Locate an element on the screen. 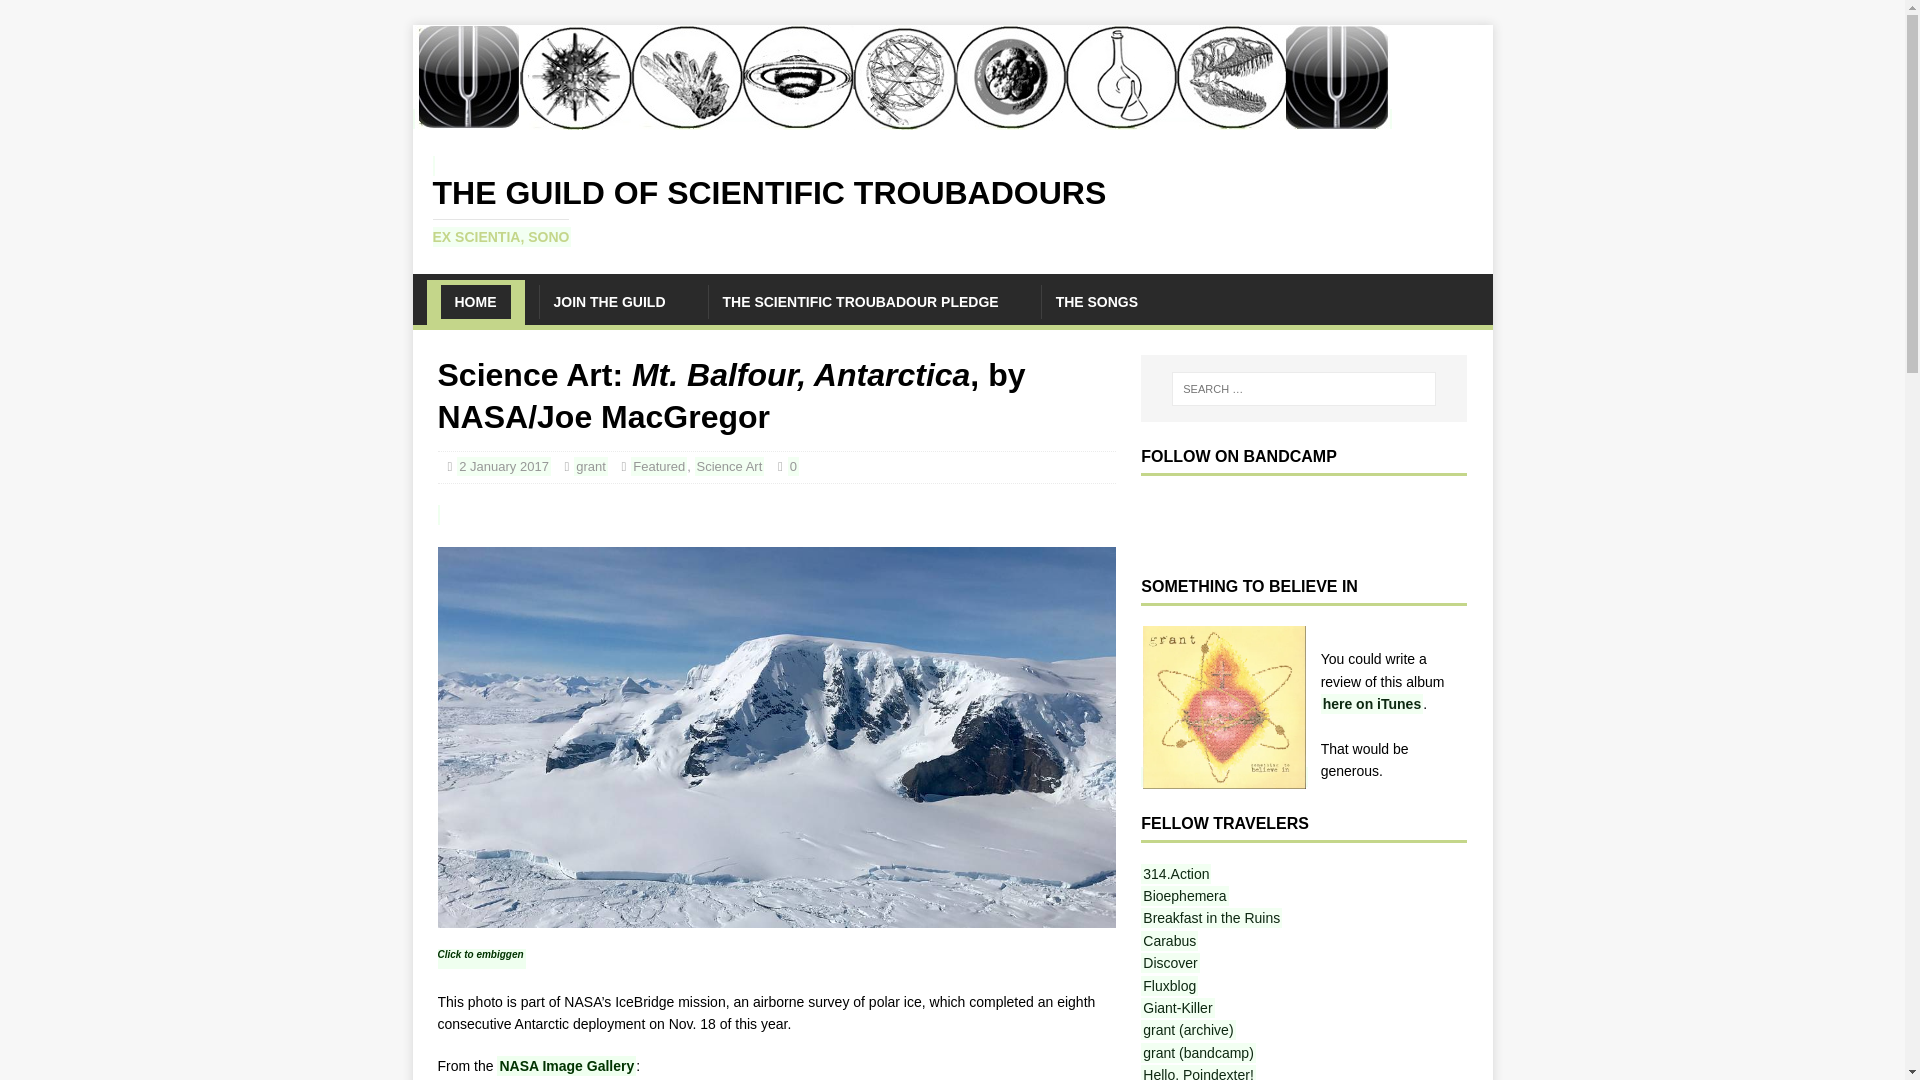 The height and width of the screenshot is (1080, 1920). Bioephemera is located at coordinates (1096, 302).